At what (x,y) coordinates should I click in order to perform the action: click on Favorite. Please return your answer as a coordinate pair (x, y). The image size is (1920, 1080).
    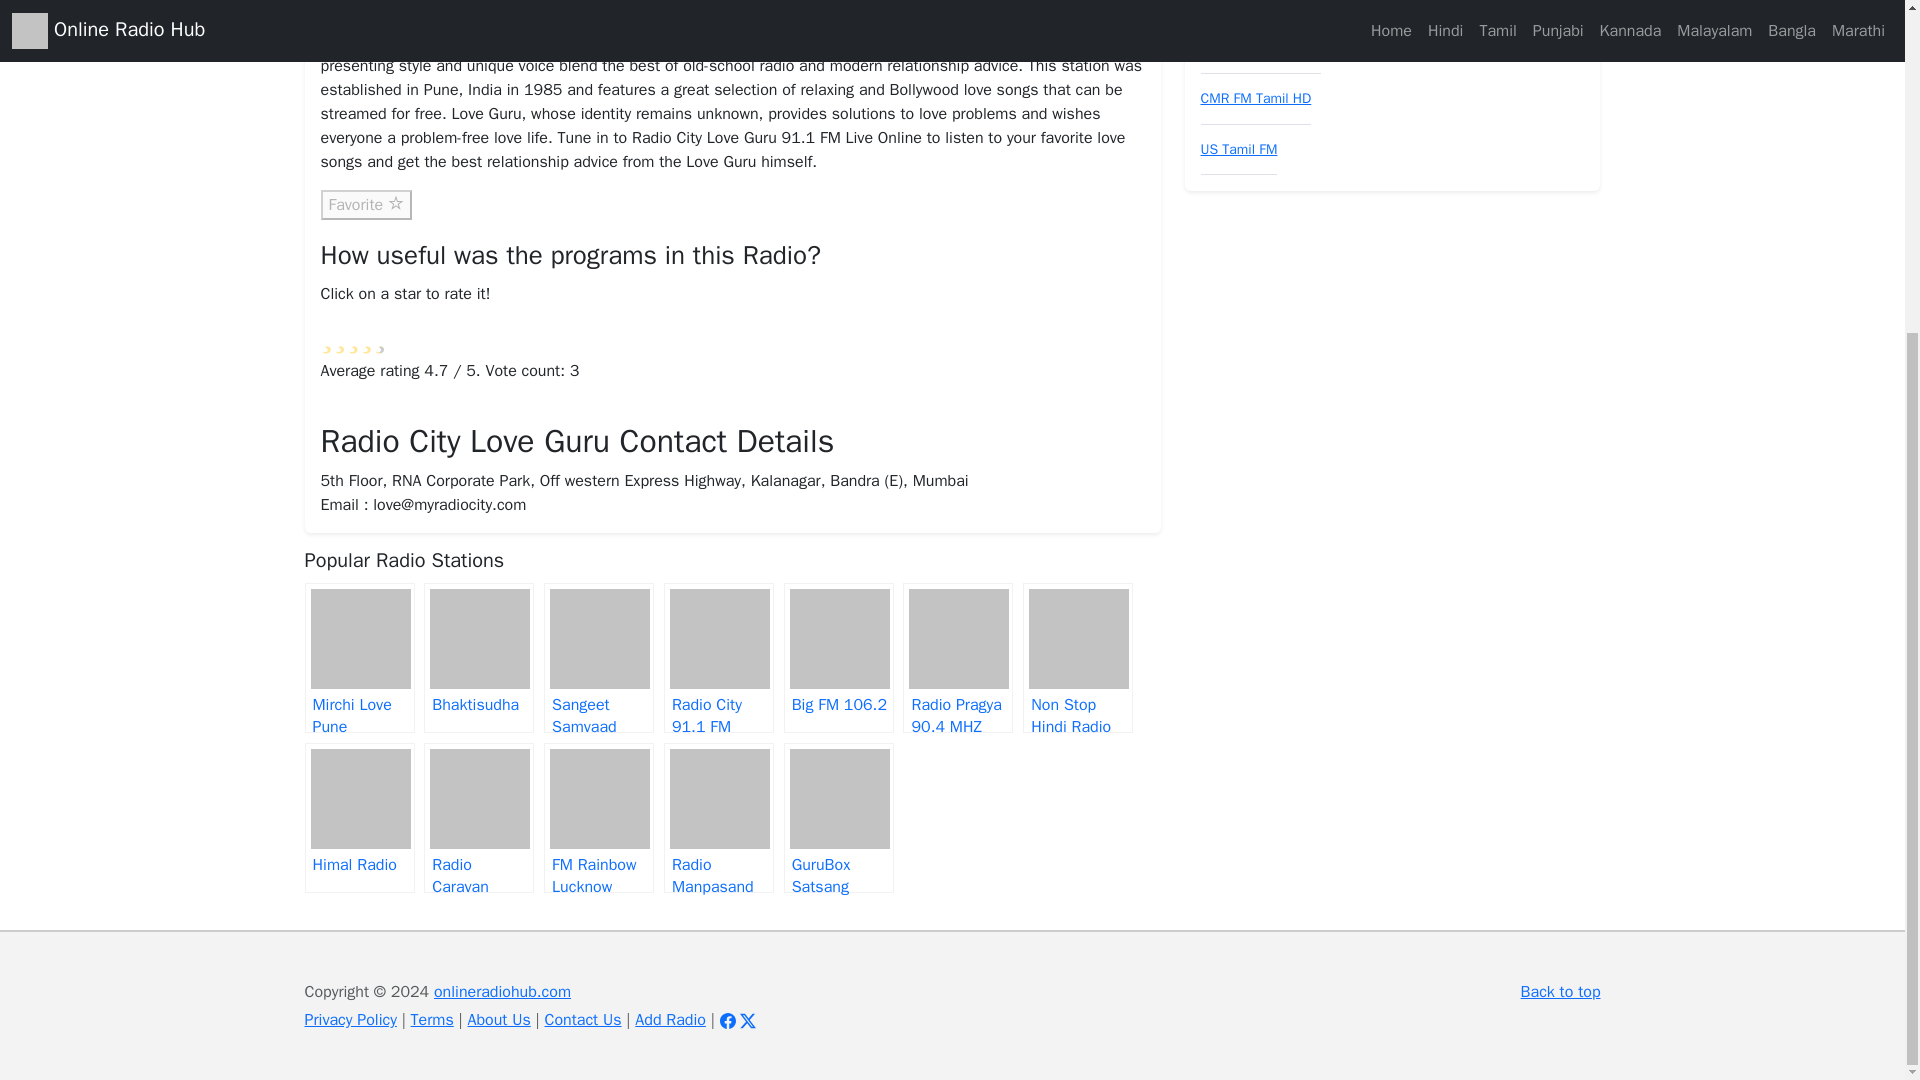
    Looking at the image, I should click on (365, 205).